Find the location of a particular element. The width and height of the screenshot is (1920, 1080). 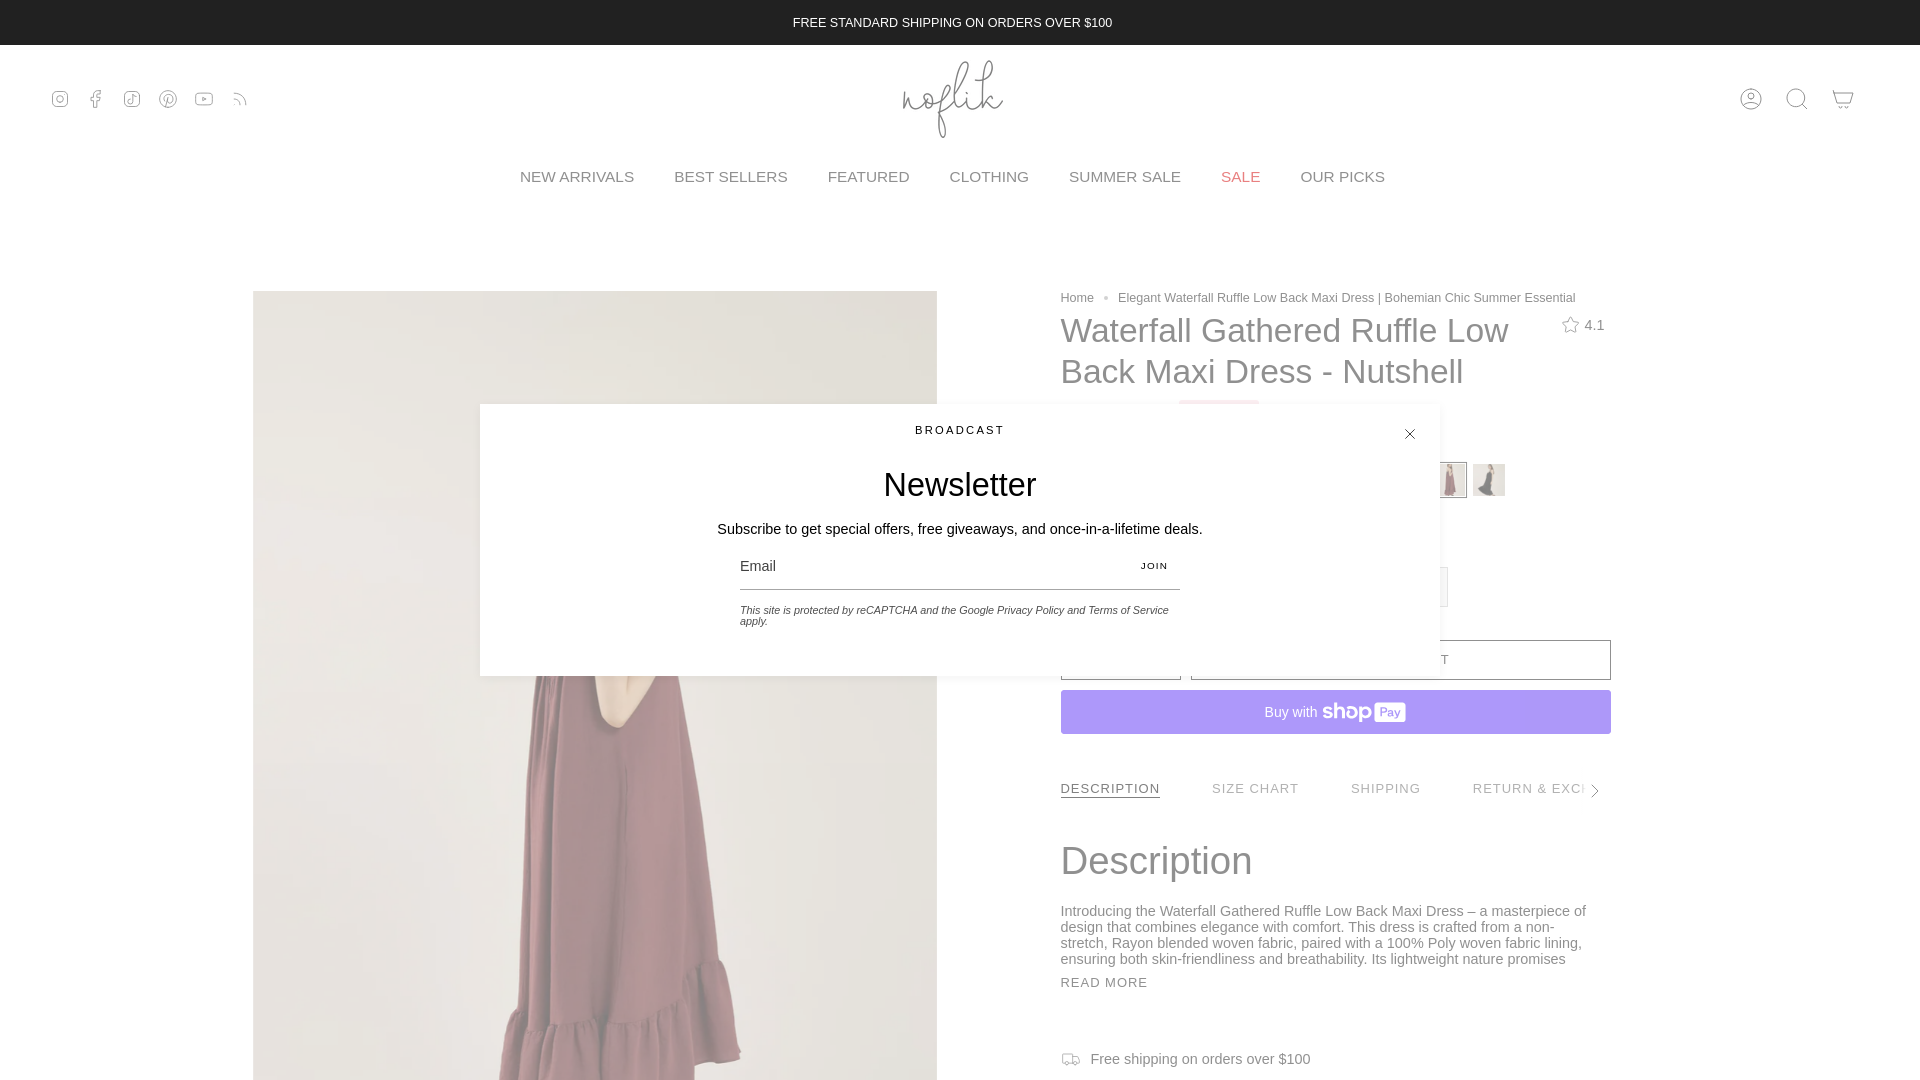

BEST SELLERS is located at coordinates (730, 176).